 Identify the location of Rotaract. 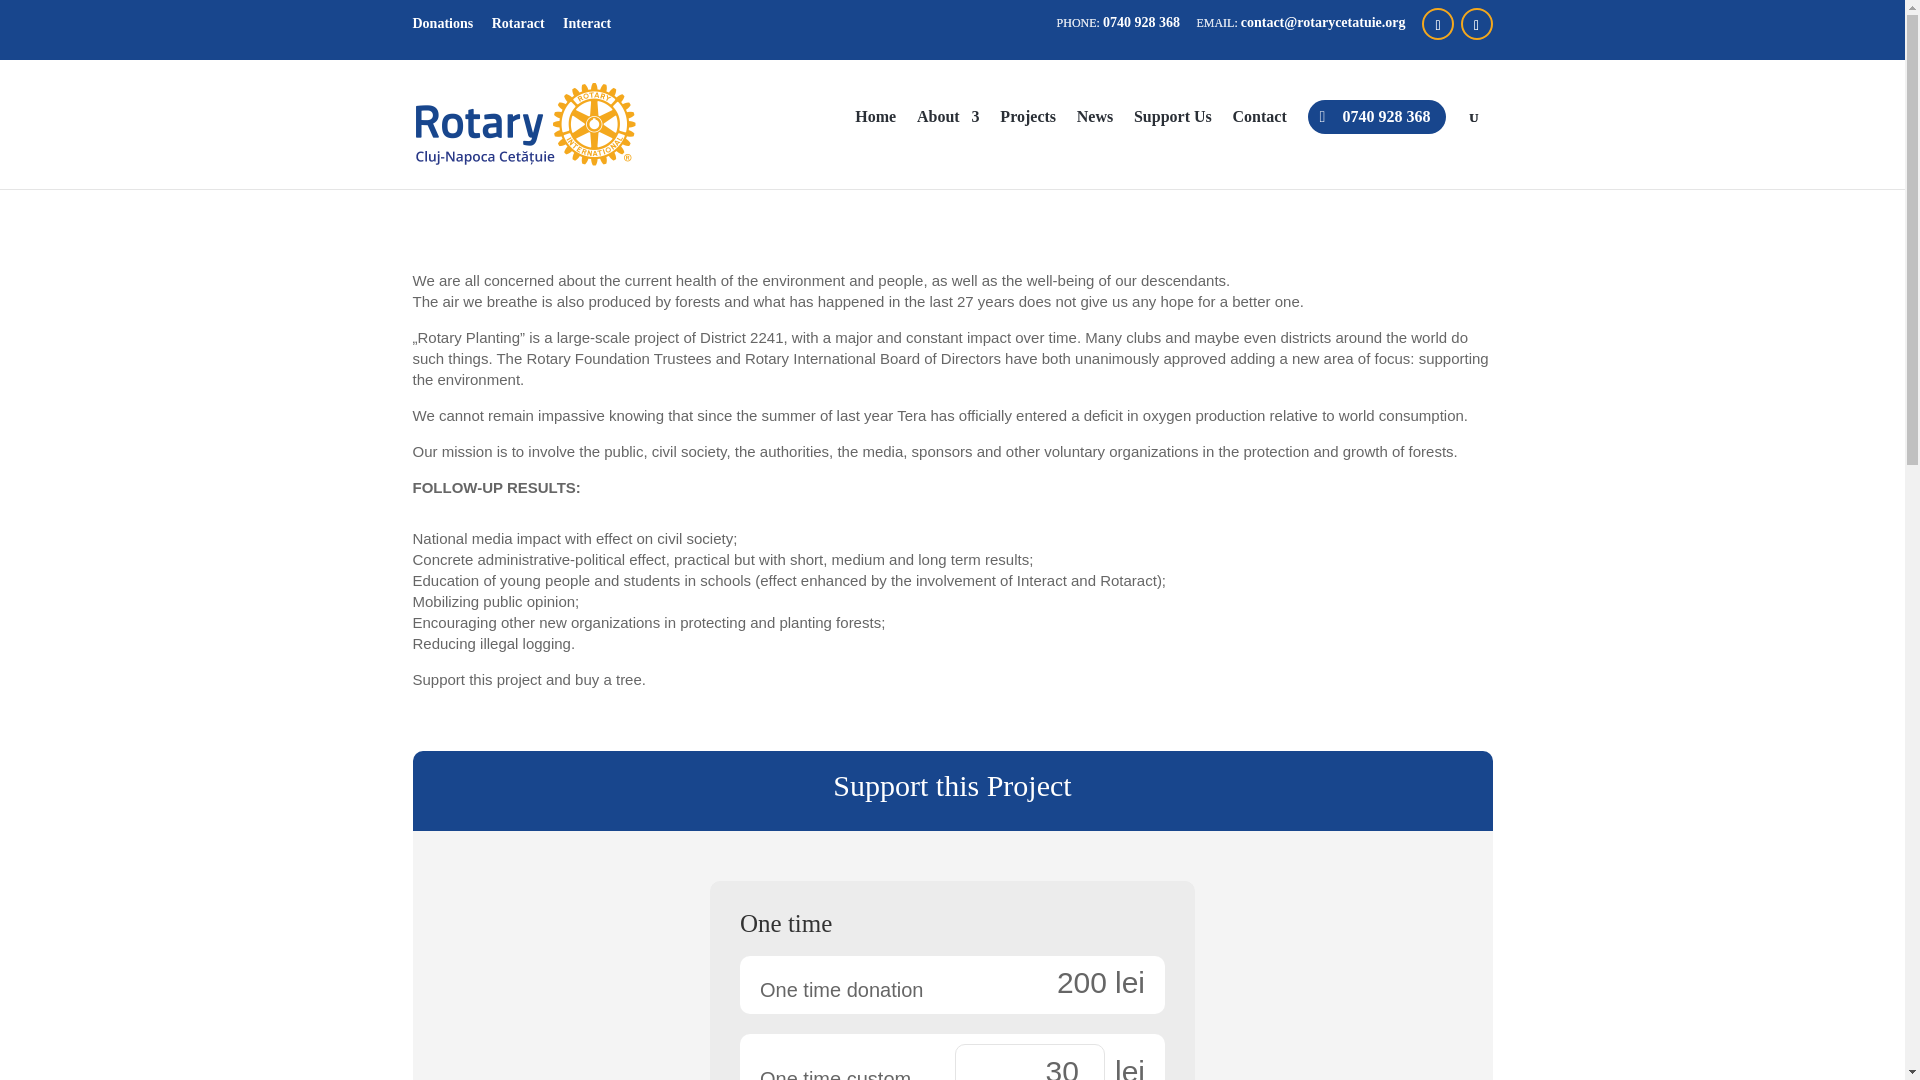
(518, 23).